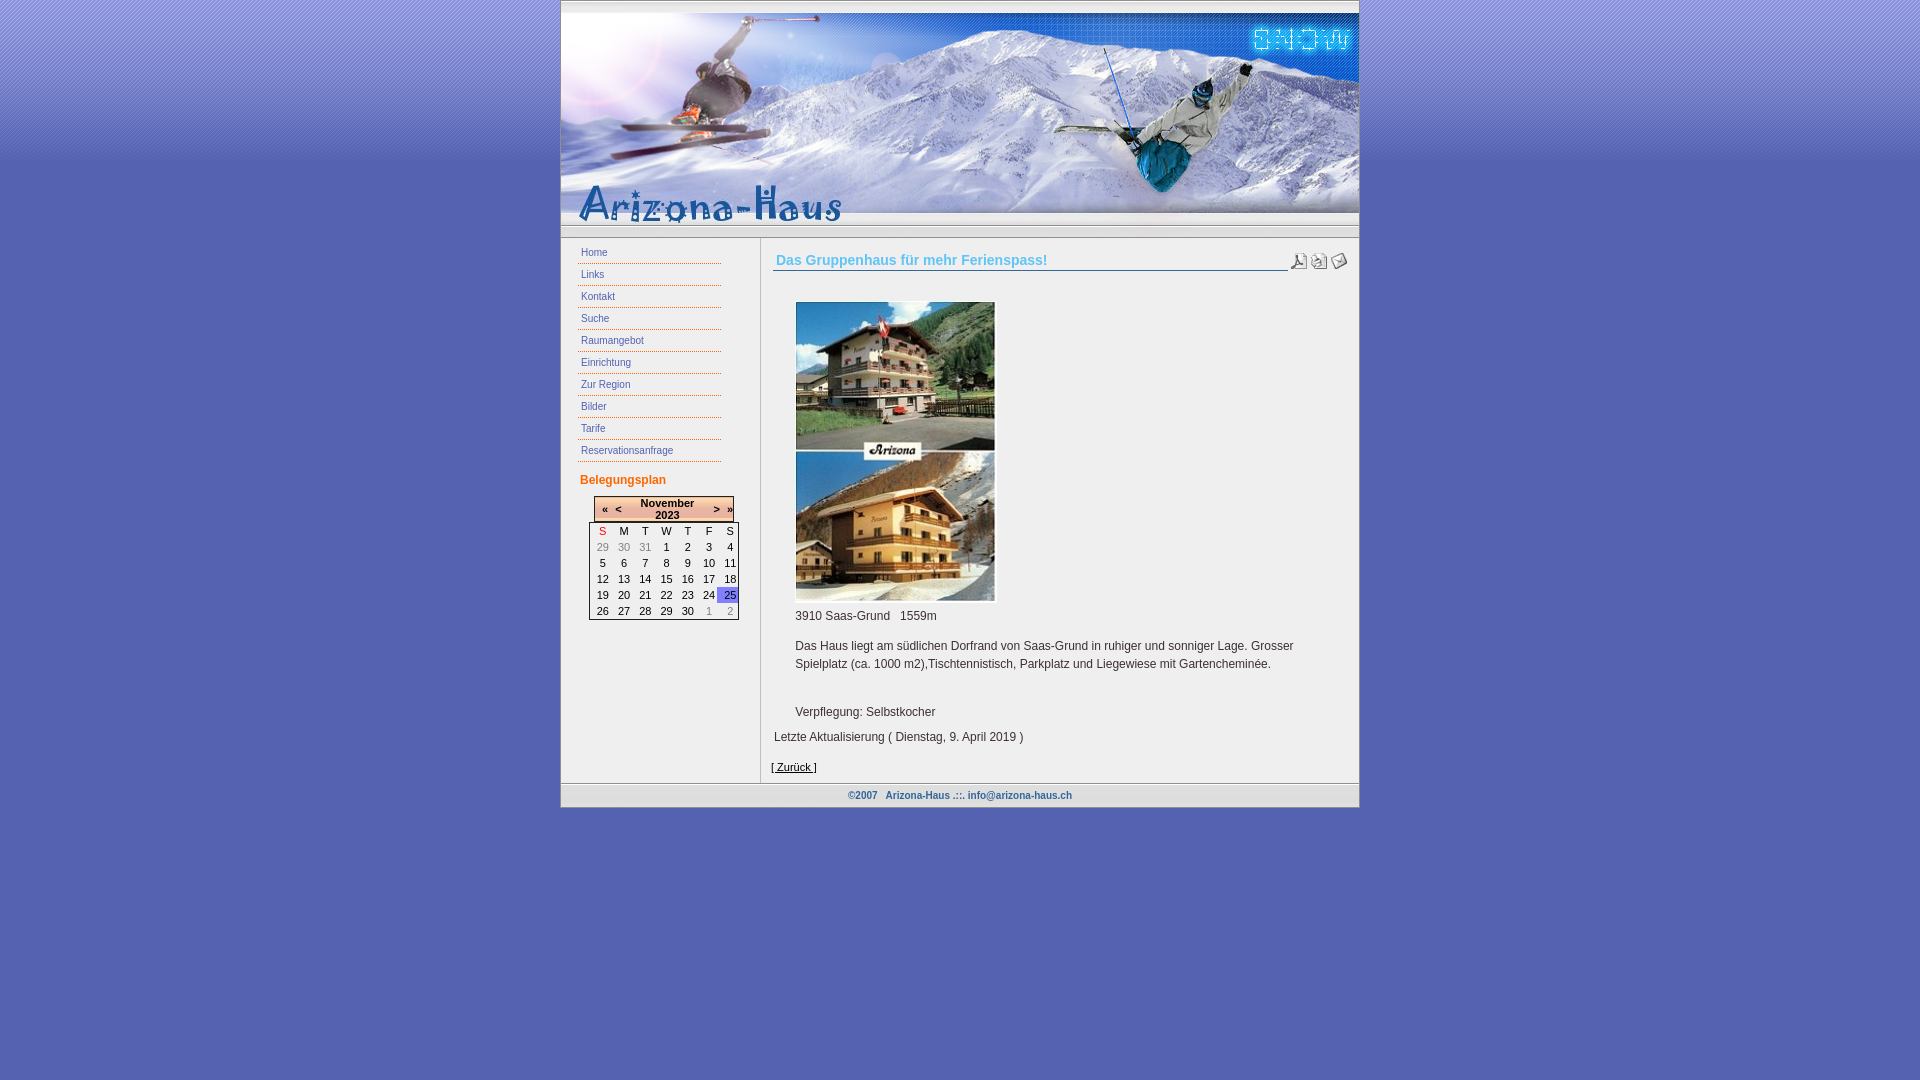 The image size is (1920, 1080). What do you see at coordinates (650, 297) in the screenshot?
I see `Kontakt` at bounding box center [650, 297].